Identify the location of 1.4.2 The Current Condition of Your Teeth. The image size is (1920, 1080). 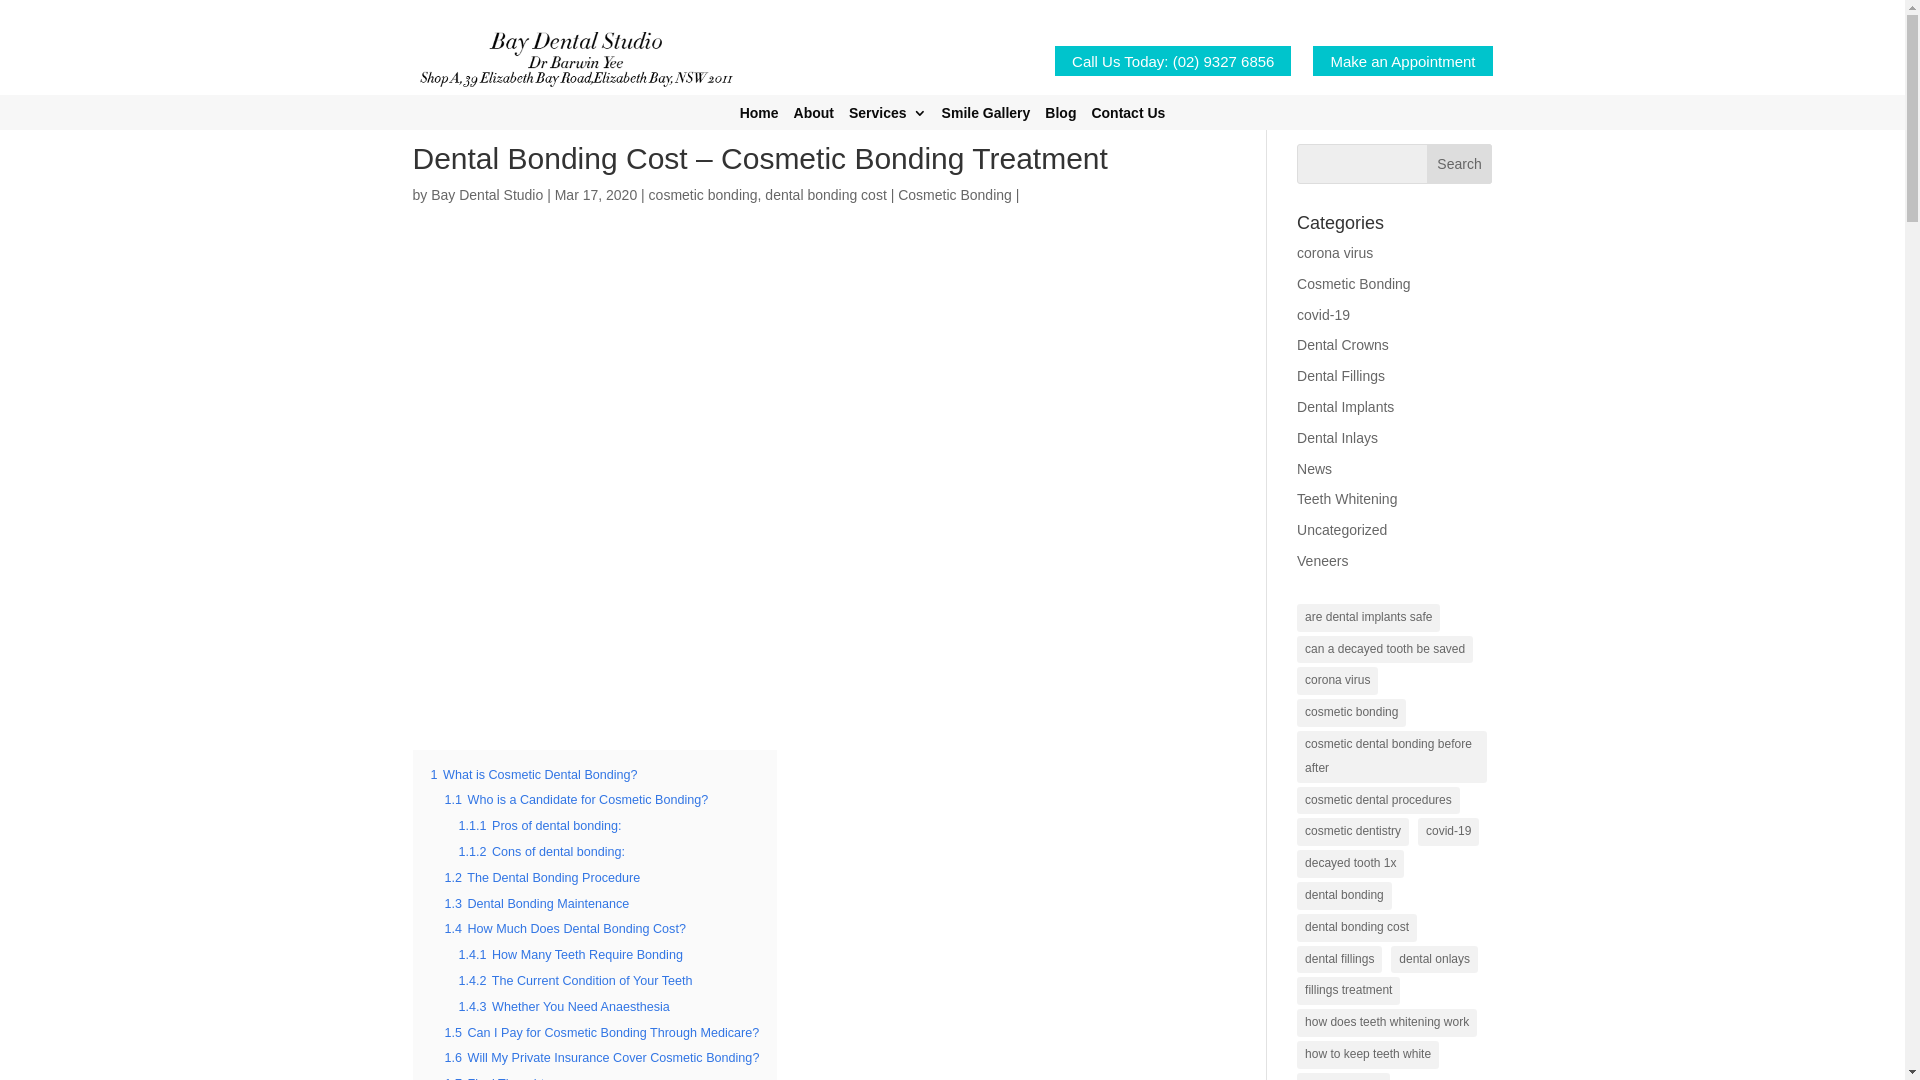
(575, 981).